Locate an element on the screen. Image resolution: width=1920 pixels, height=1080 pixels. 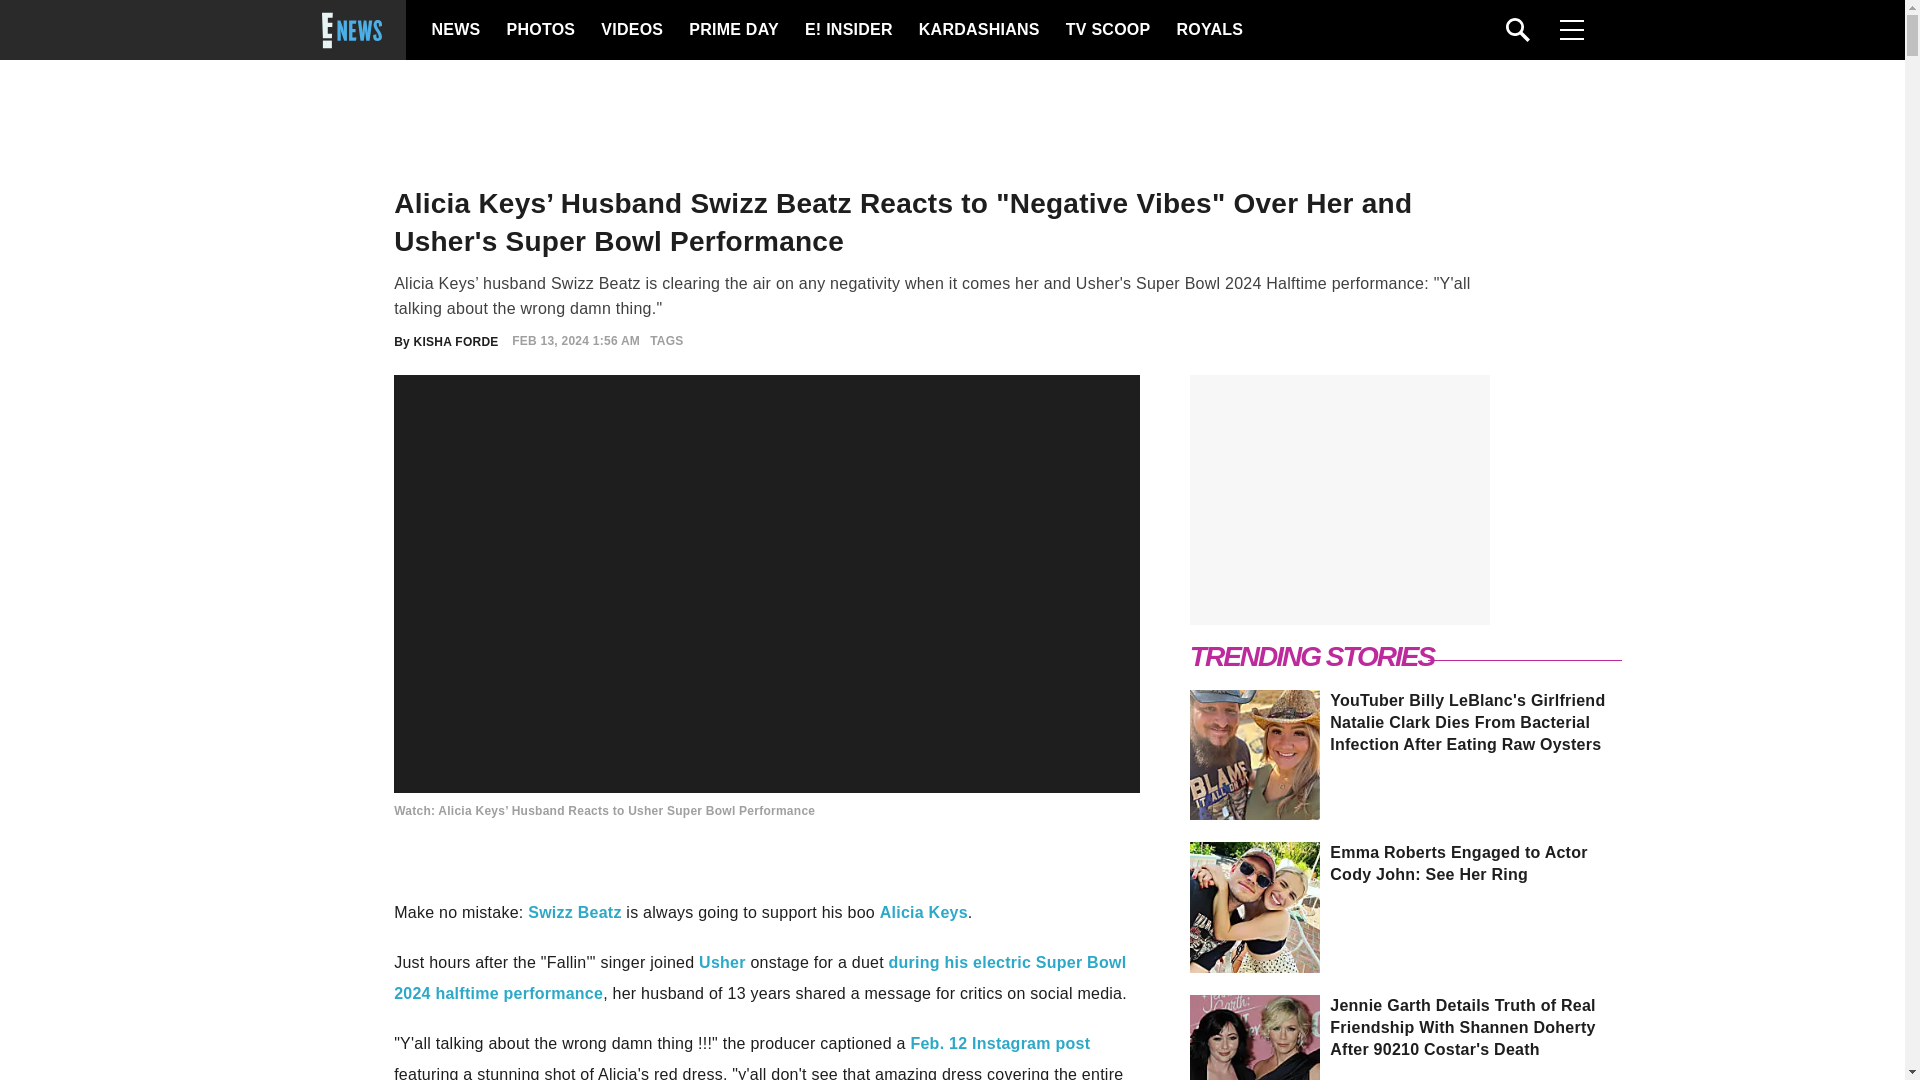
E! INSIDER is located at coordinates (847, 30).